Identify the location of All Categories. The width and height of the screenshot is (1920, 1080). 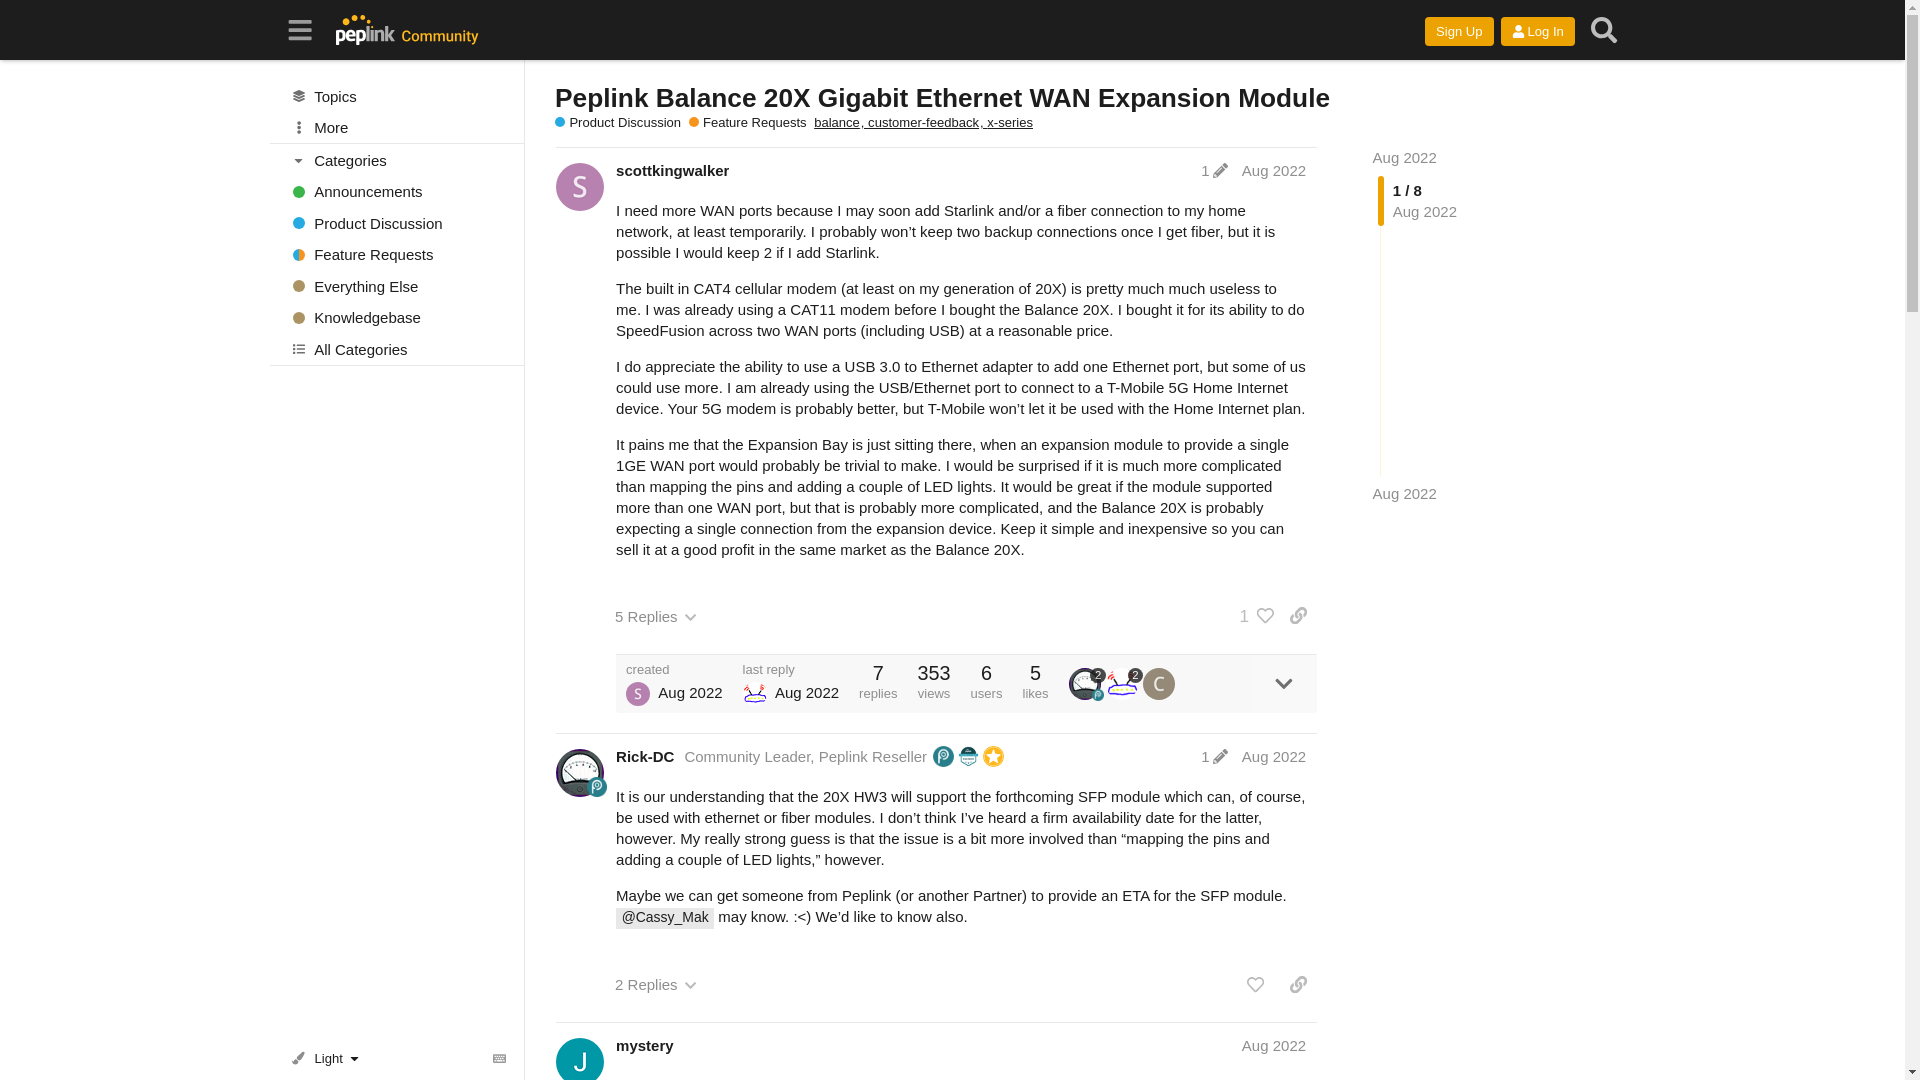
(397, 348).